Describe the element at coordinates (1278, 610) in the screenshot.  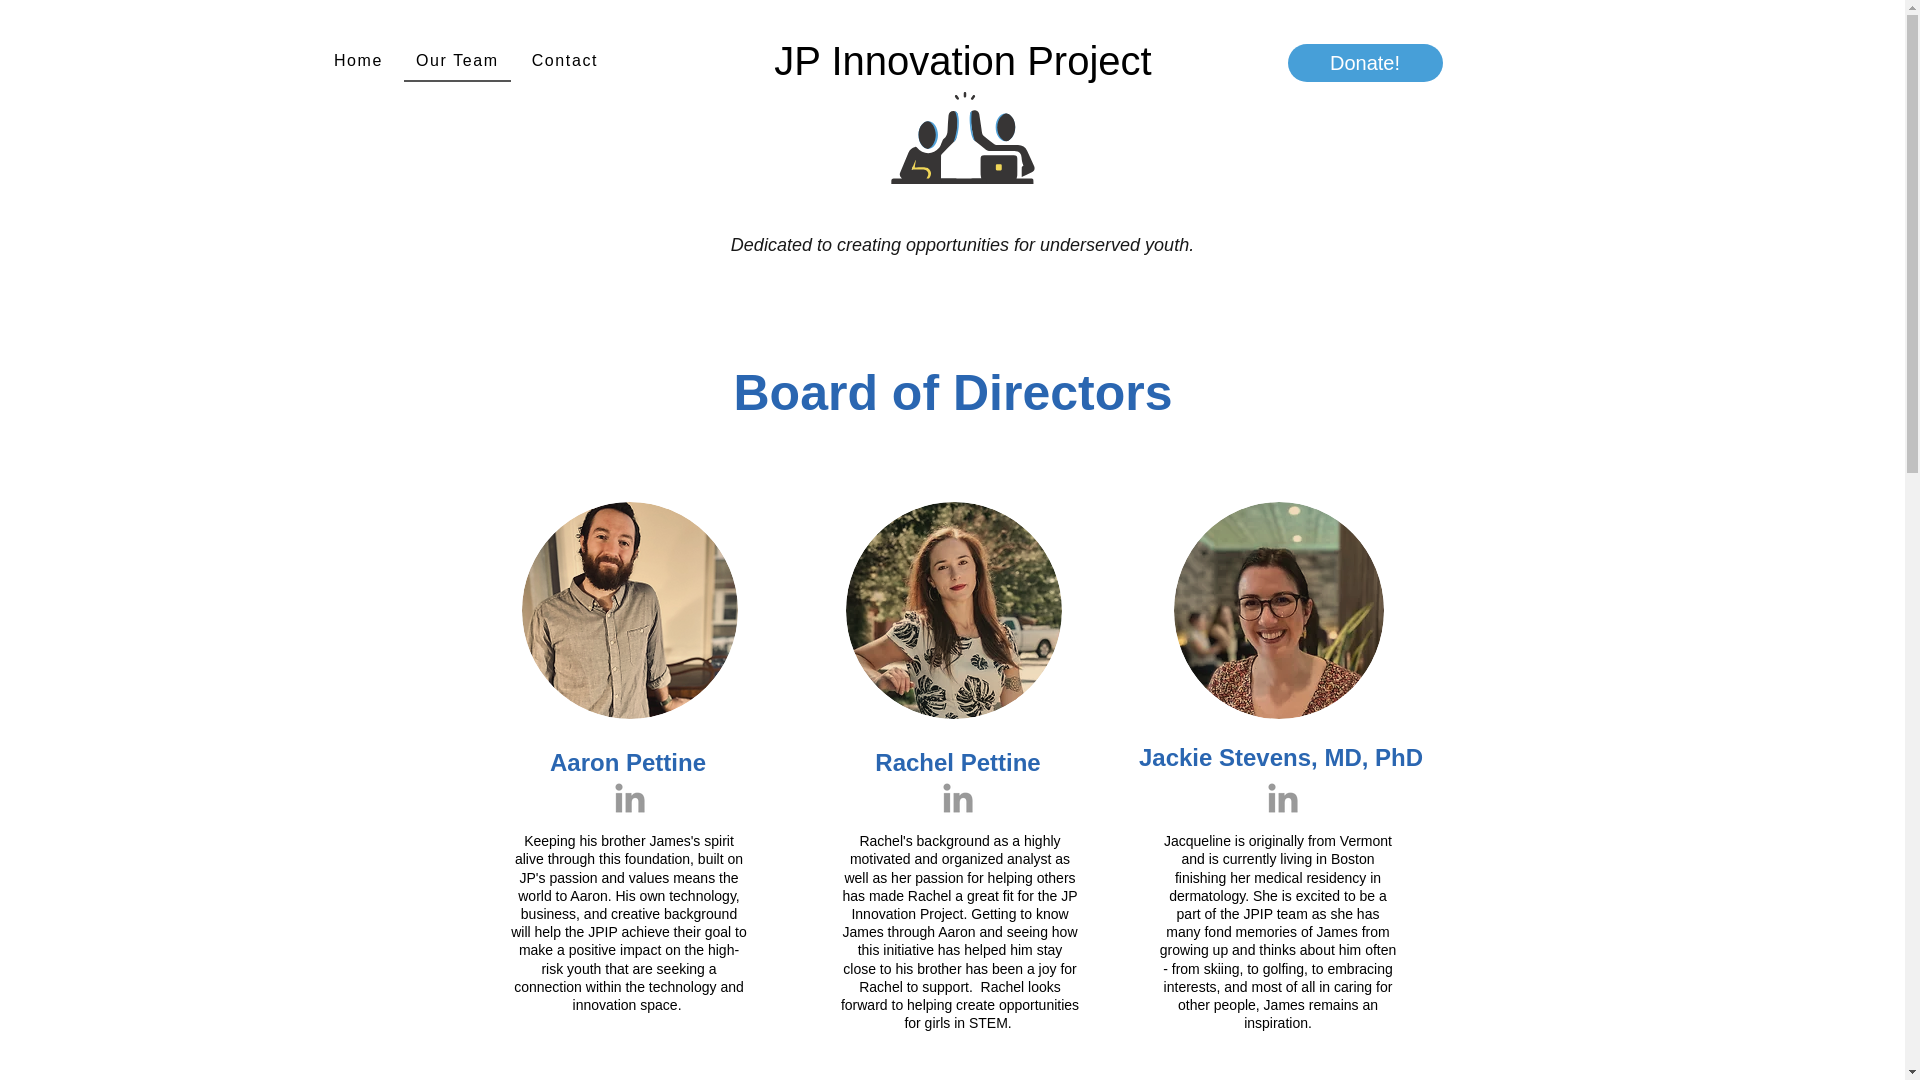
I see `guy3.jpg` at that location.